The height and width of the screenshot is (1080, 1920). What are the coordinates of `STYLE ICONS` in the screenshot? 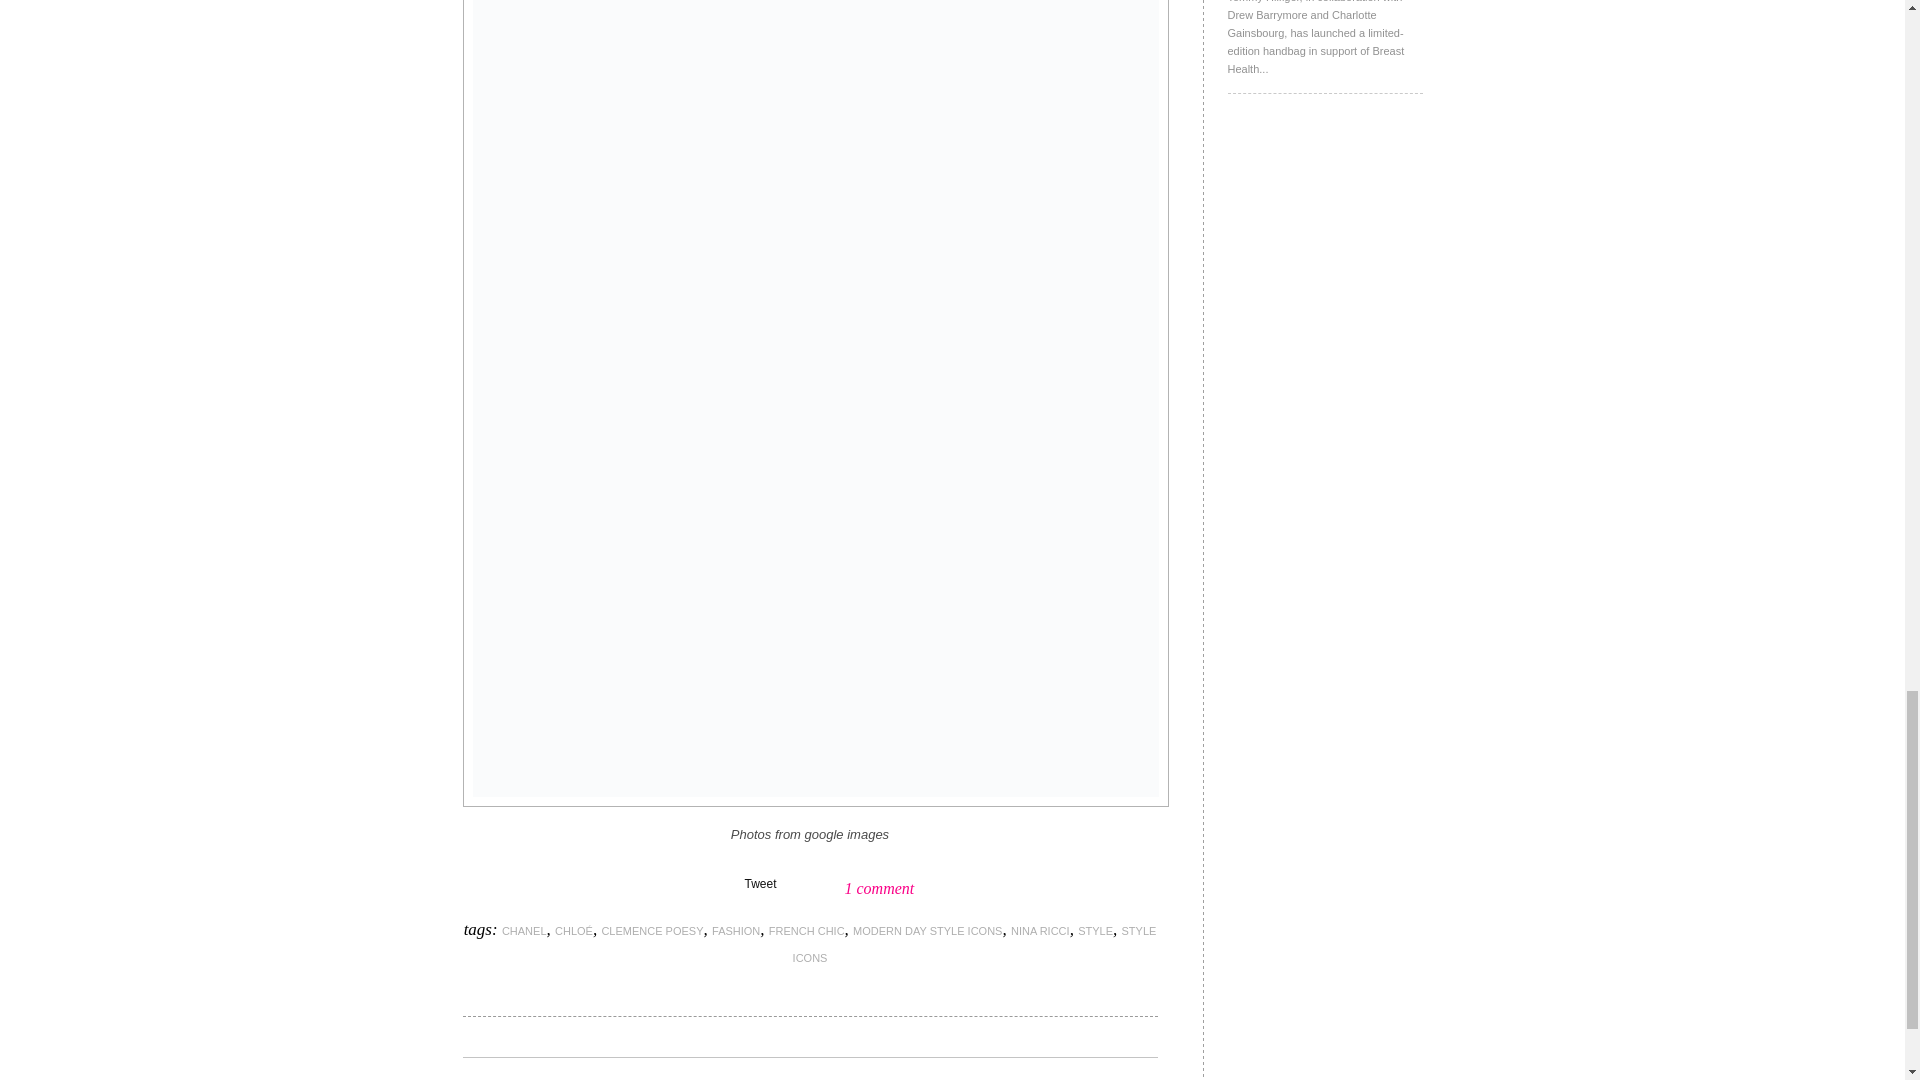 It's located at (974, 944).